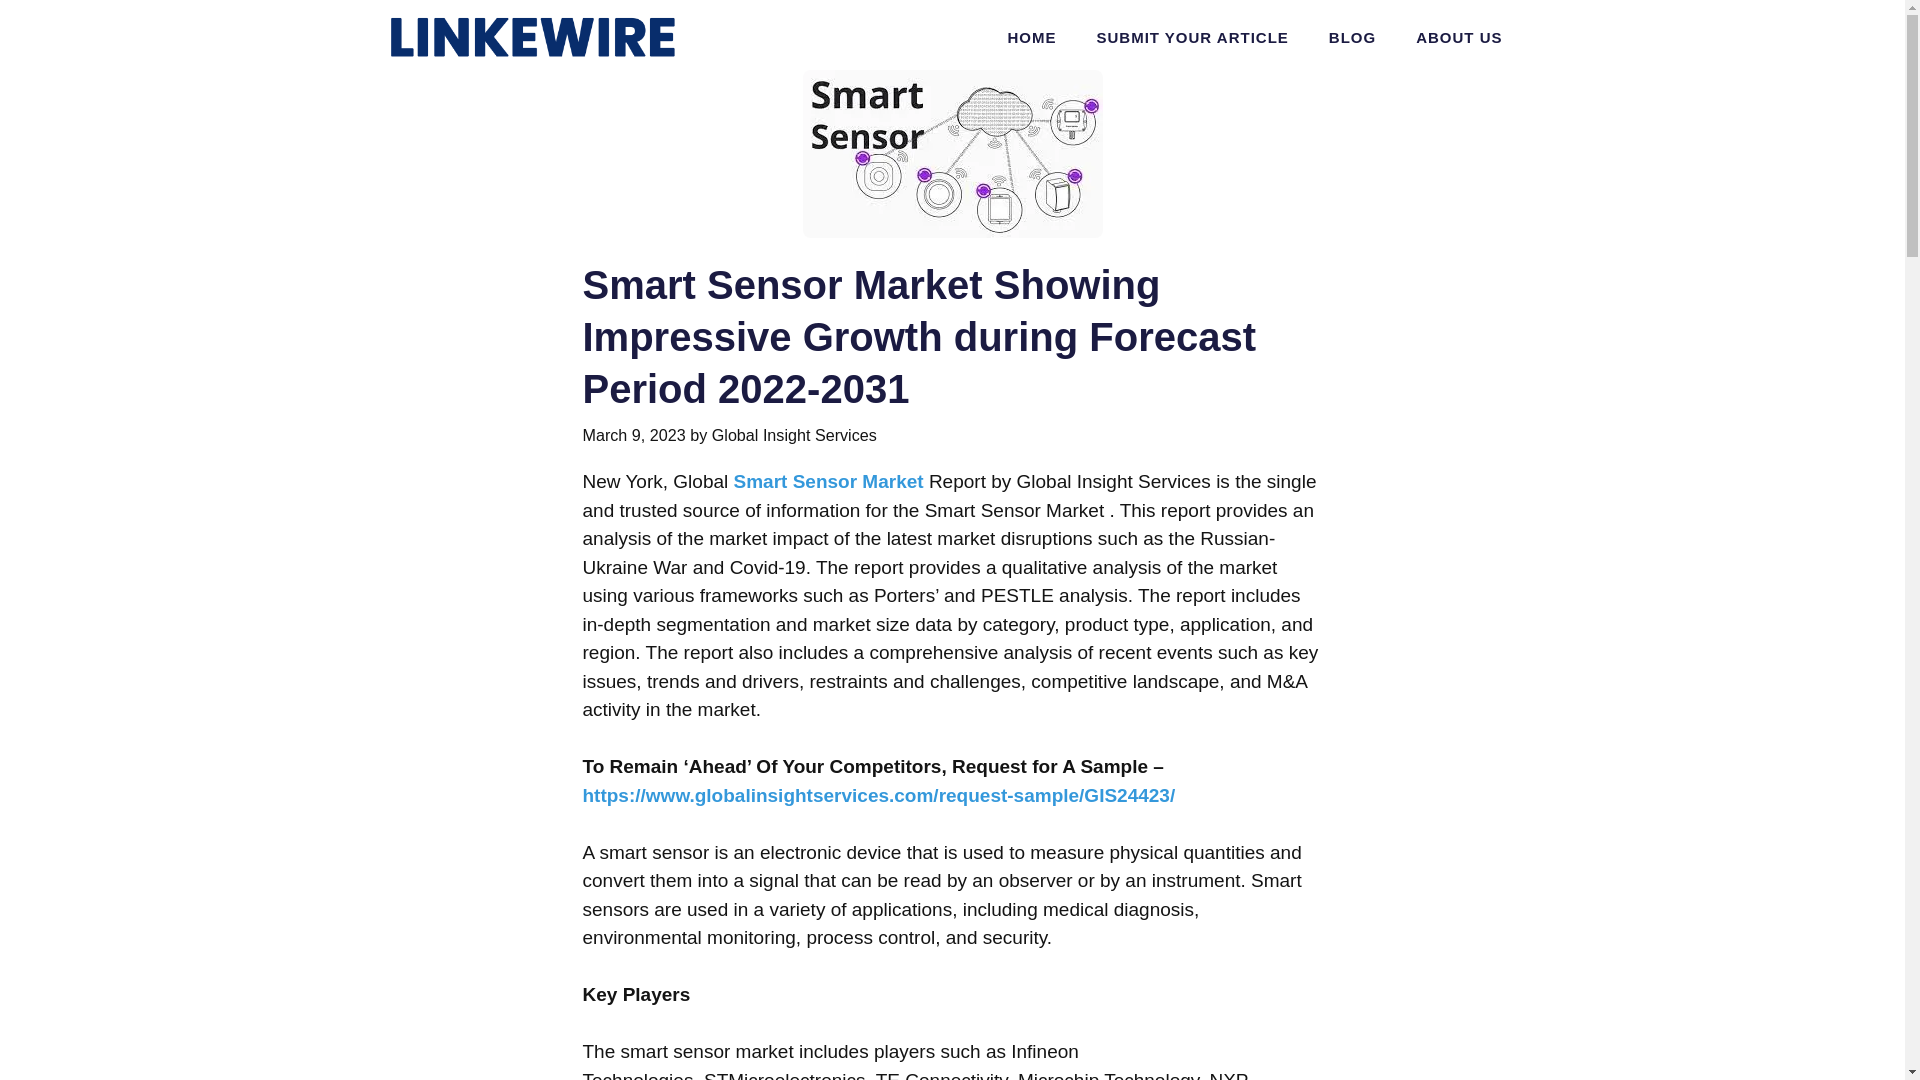  Describe the element at coordinates (1458, 38) in the screenshot. I see `ABOUT US` at that location.